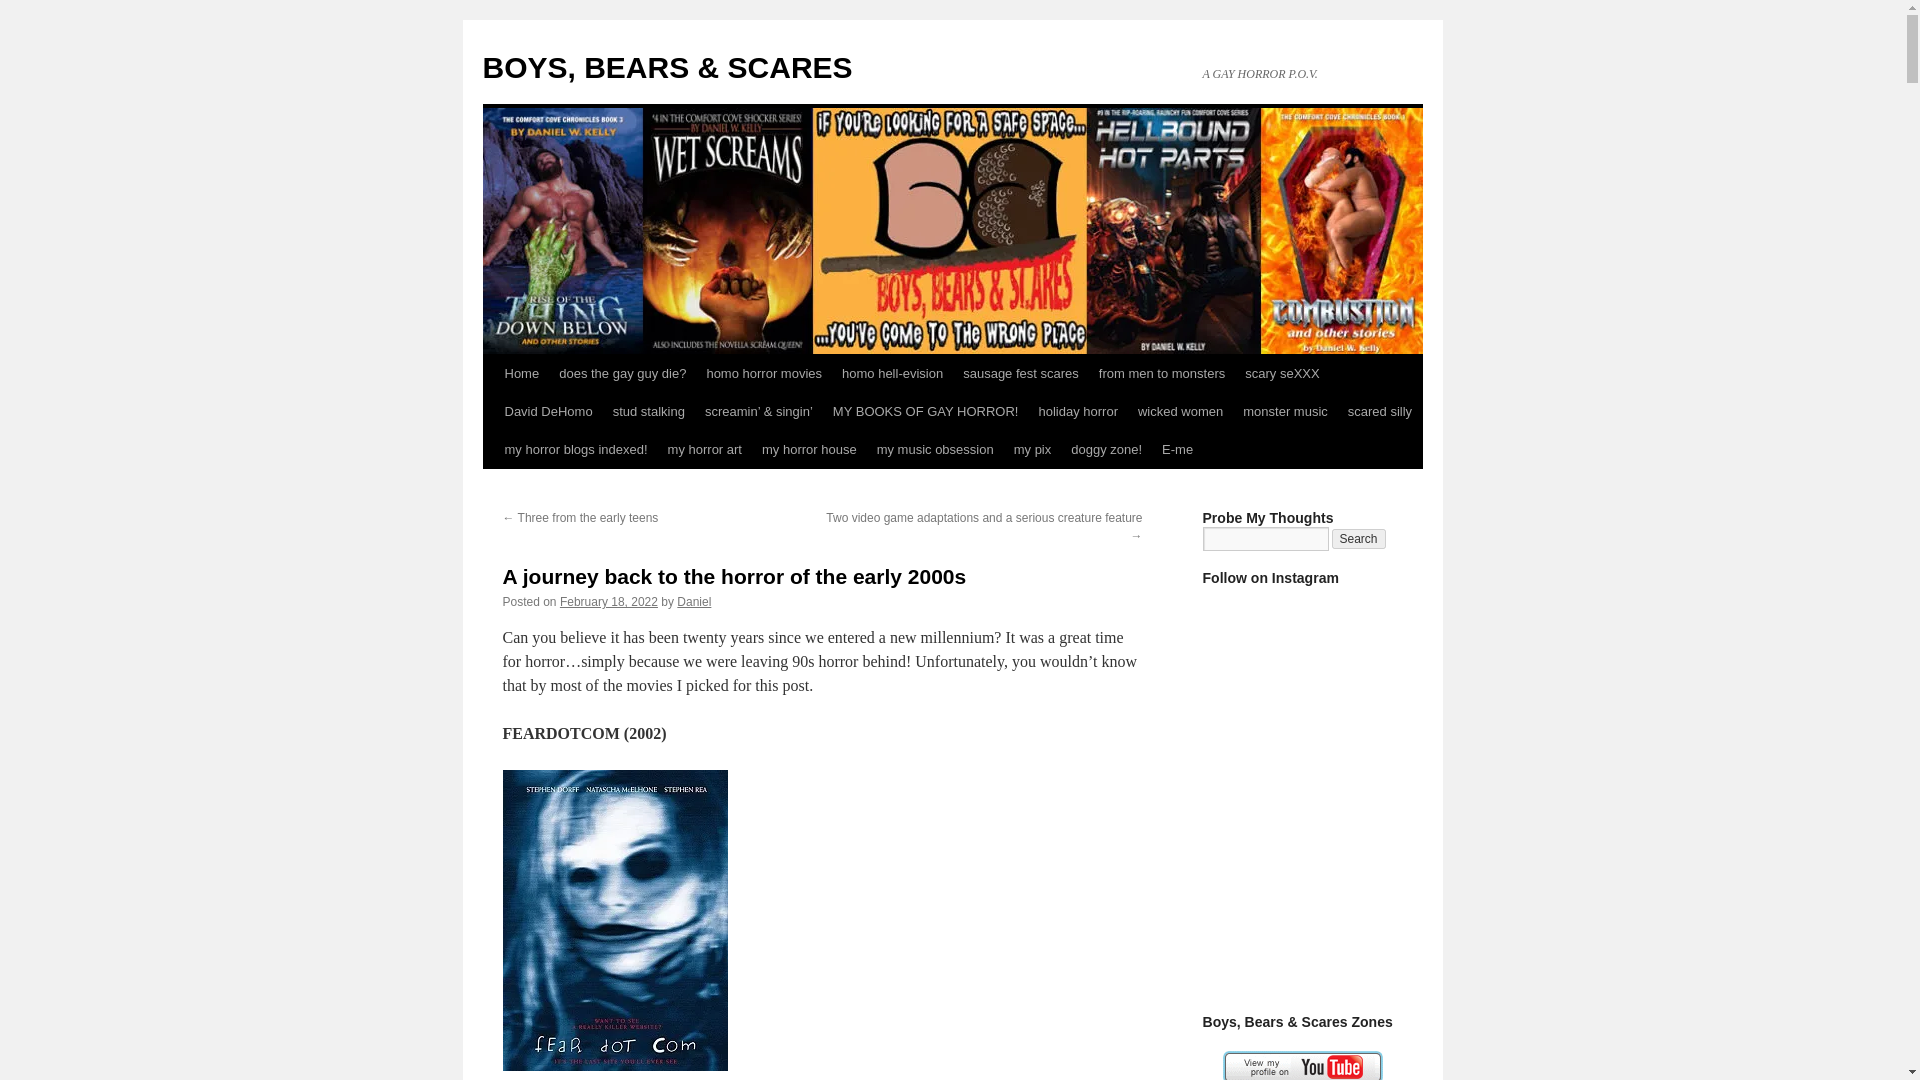 This screenshot has width=1920, height=1080. Describe the element at coordinates (892, 374) in the screenshot. I see `homo hell-evision` at that location.